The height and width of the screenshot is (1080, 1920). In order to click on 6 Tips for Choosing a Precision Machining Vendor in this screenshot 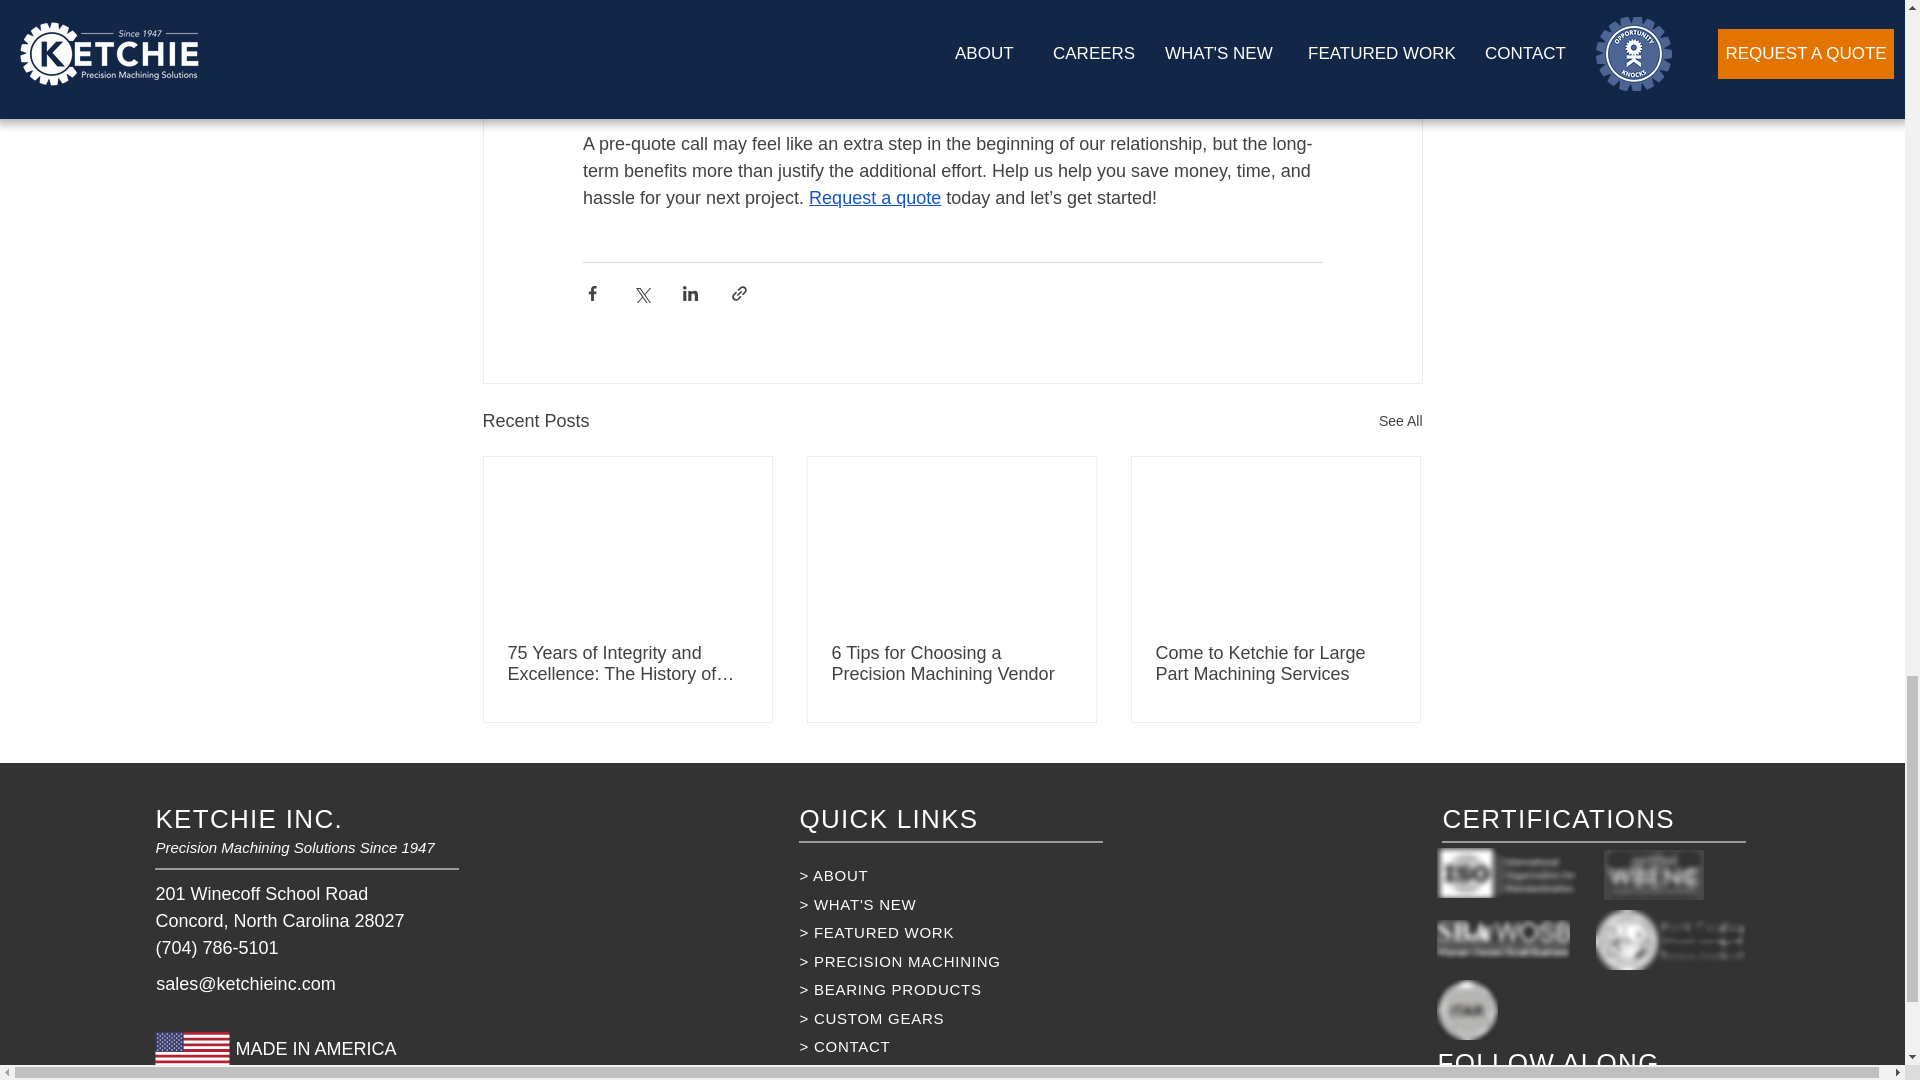, I will do `click(951, 663)`.